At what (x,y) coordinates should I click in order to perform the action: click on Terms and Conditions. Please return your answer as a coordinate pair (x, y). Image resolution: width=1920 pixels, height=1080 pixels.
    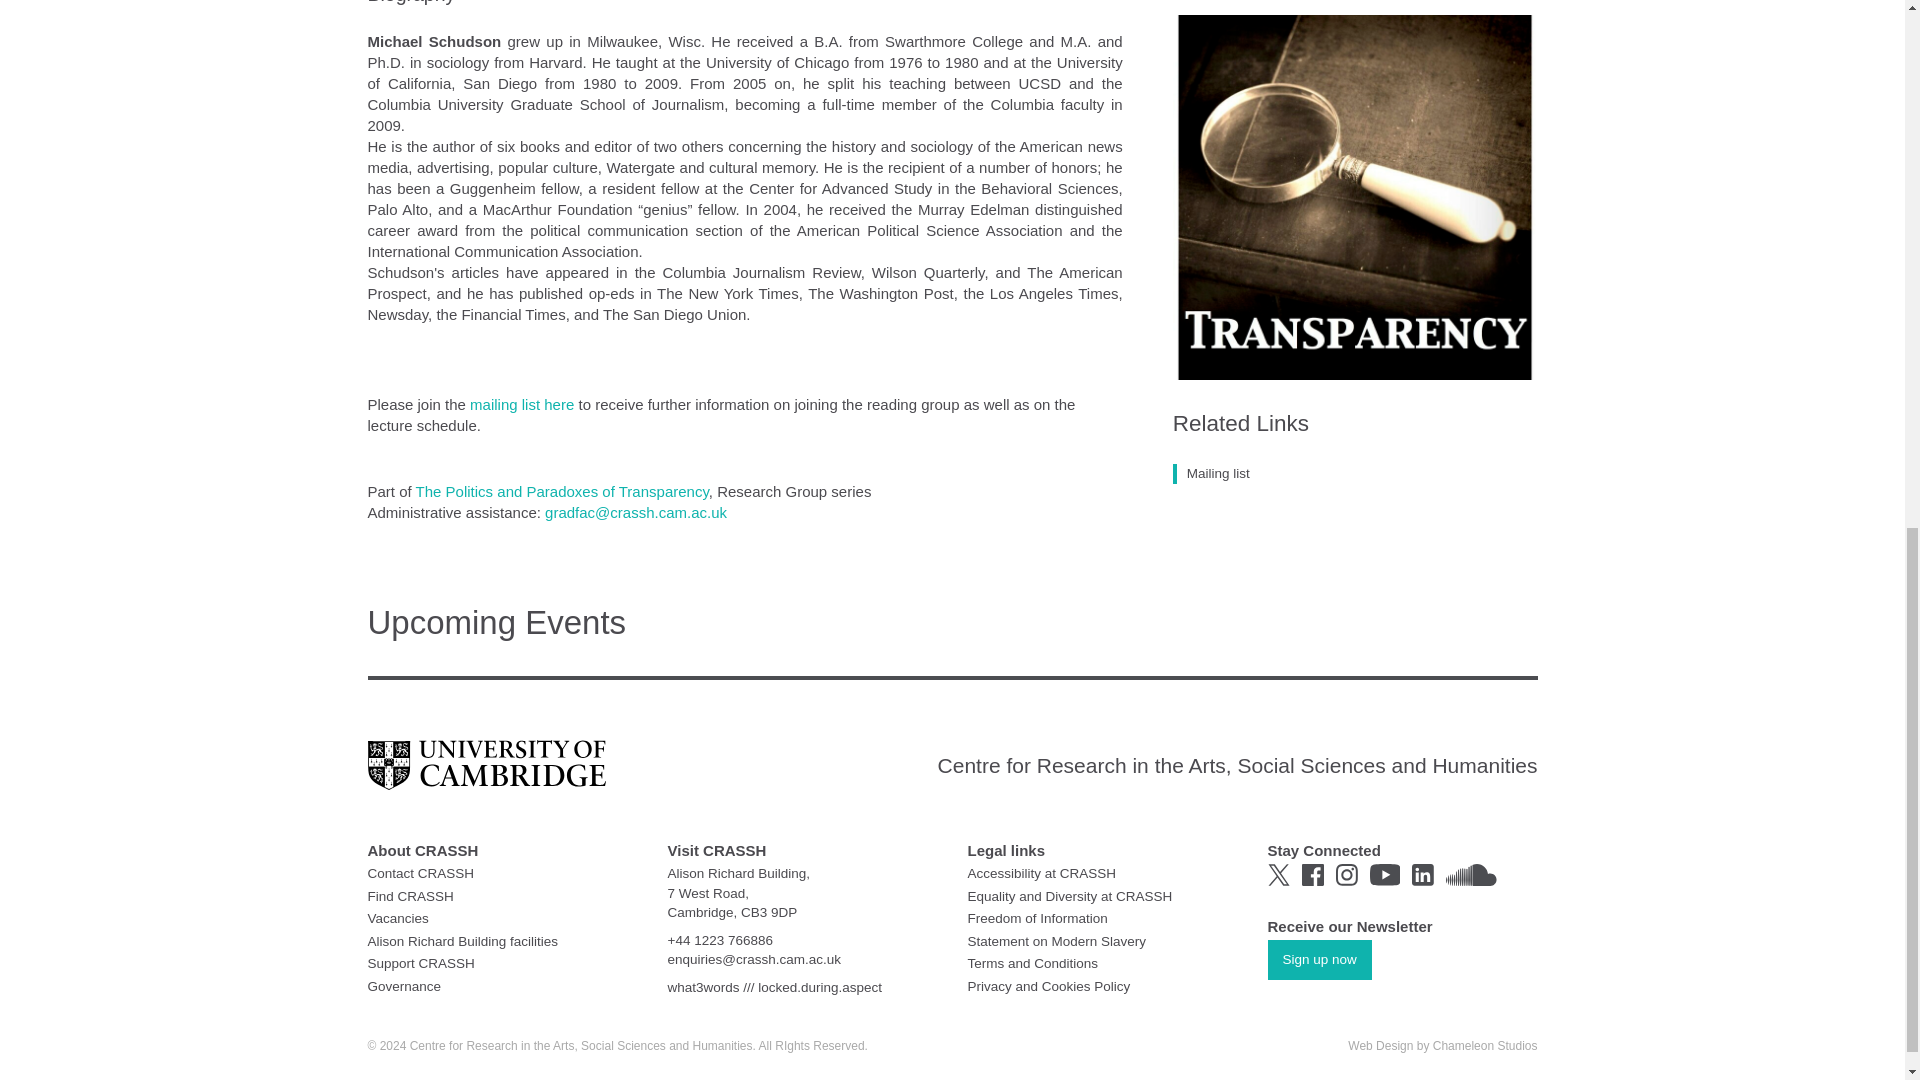
    Looking at the image, I should click on (1032, 962).